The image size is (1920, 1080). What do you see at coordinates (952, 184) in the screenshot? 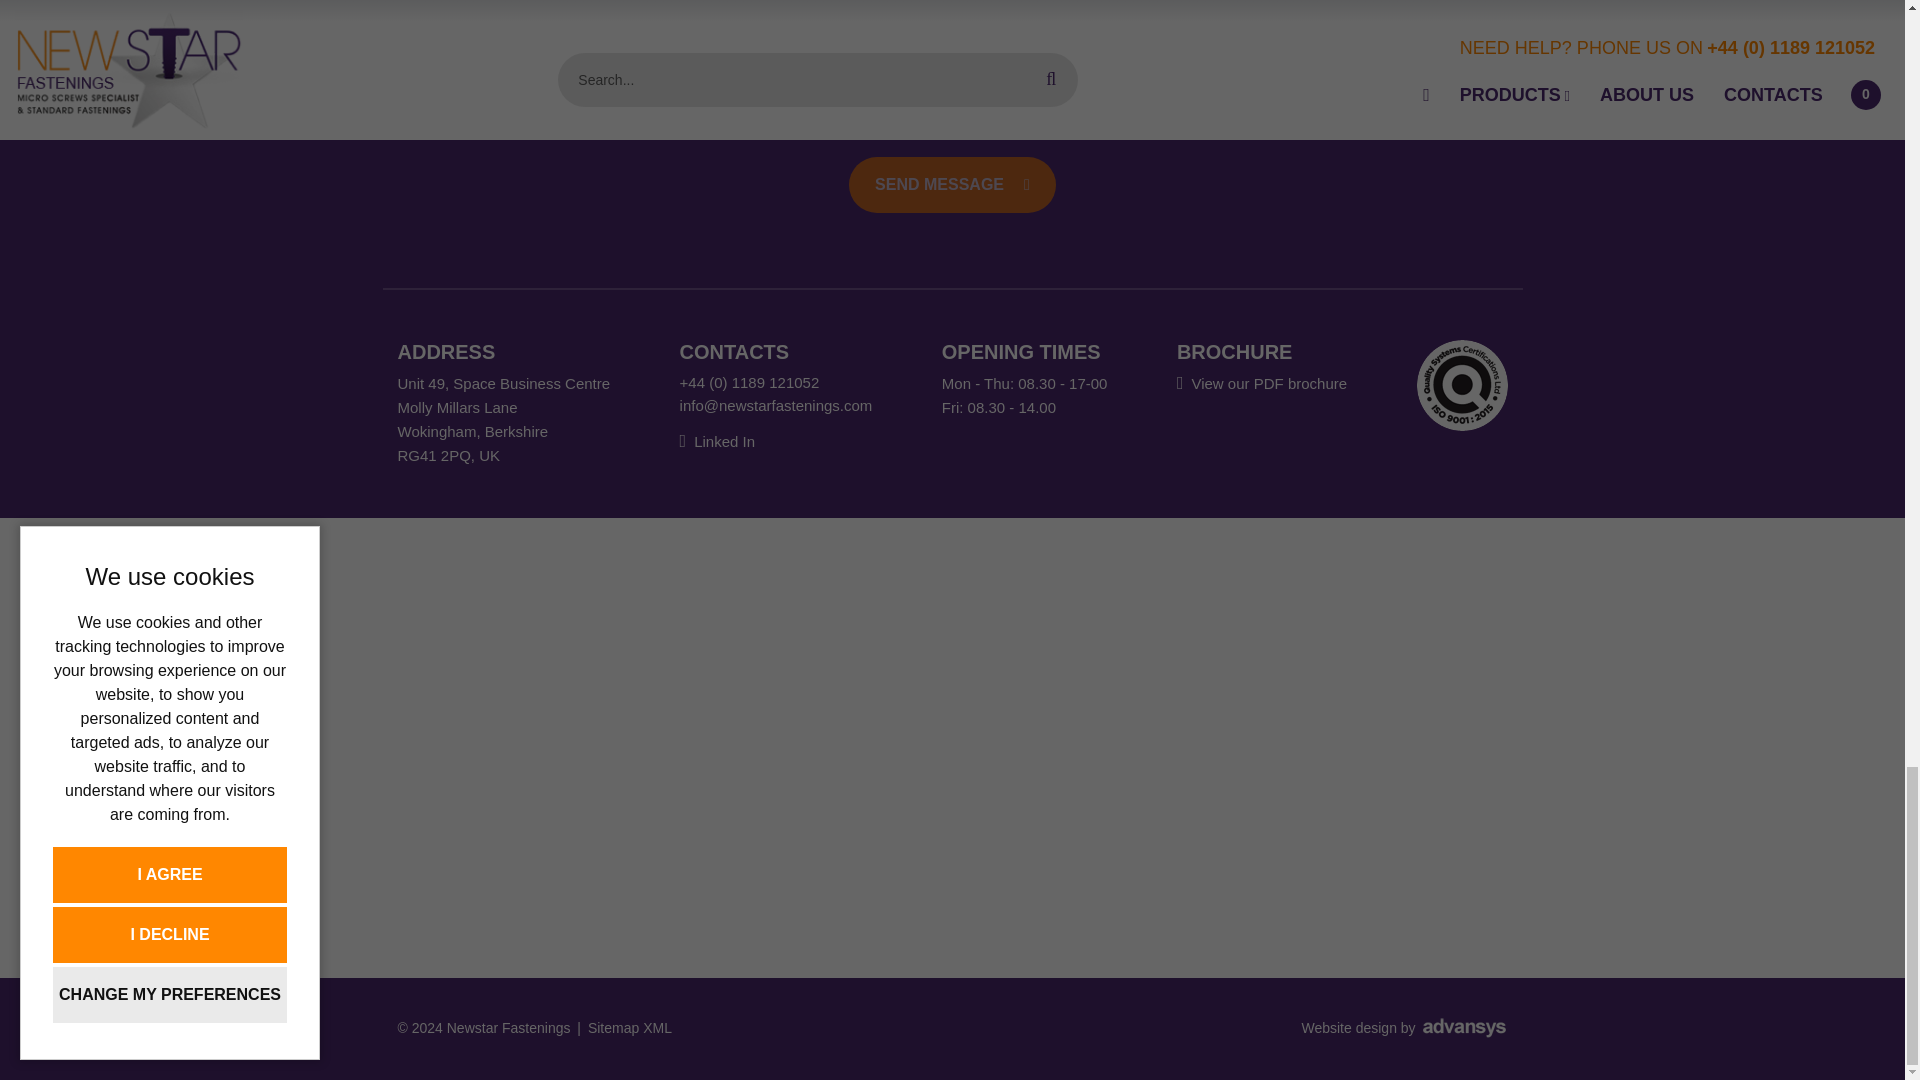
I see `SEND MESSAGE` at bounding box center [952, 184].